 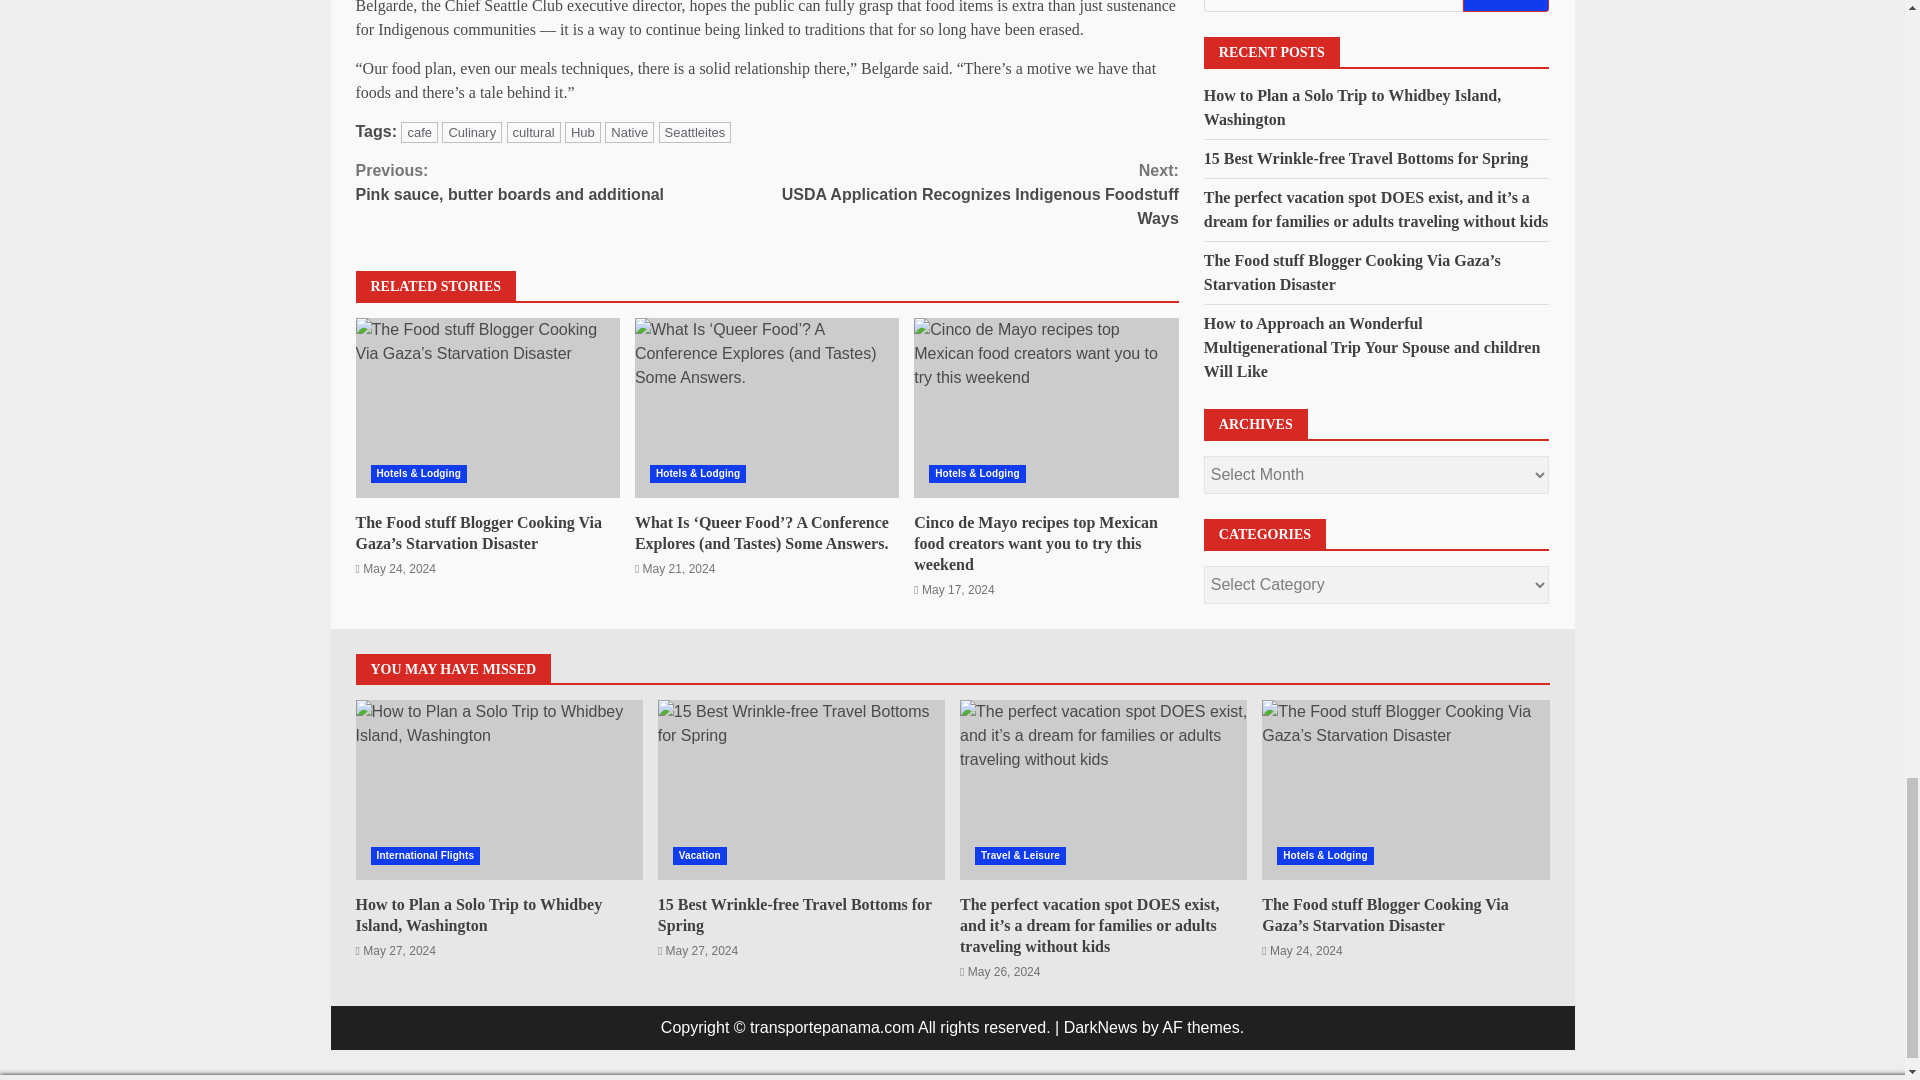 What do you see at coordinates (562, 182) in the screenshot?
I see `How to Plan a Solo Trip to Whidbey Island, Washington` at bounding box center [562, 182].